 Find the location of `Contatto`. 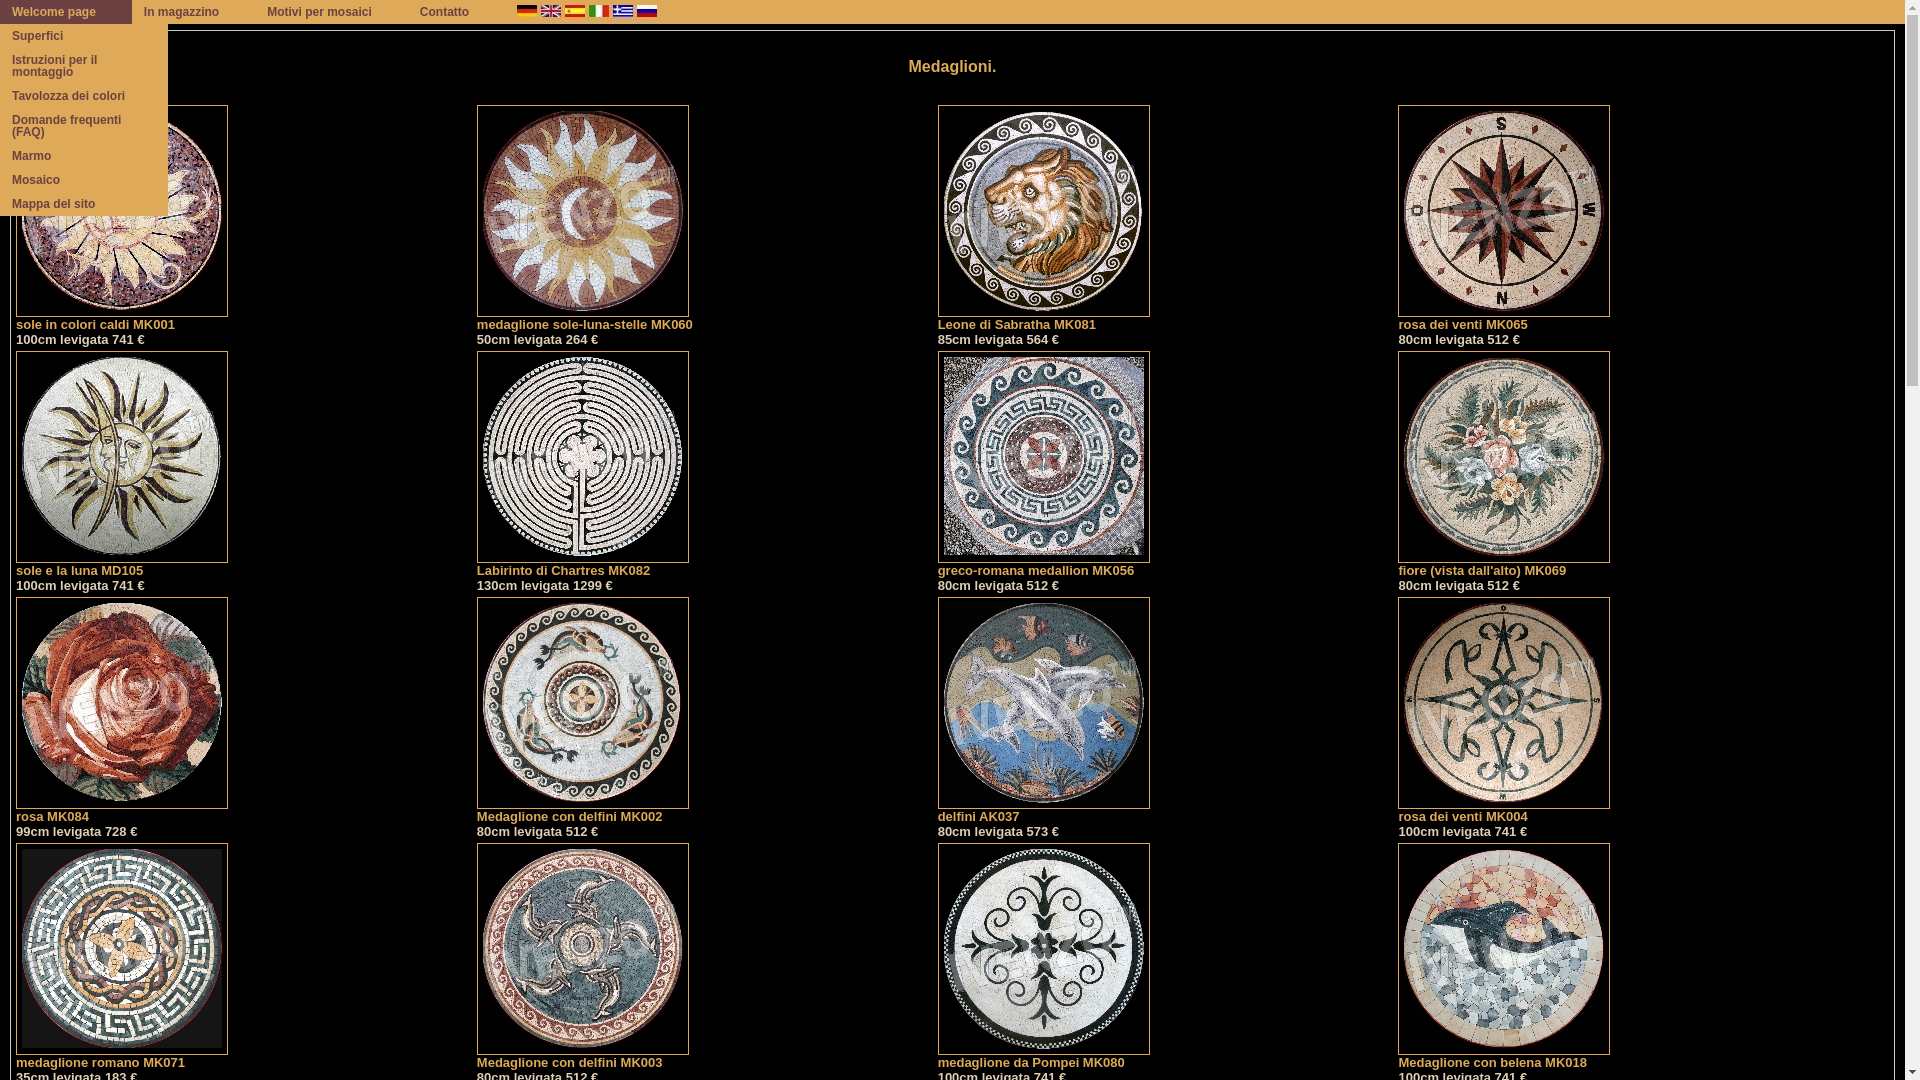

Contatto is located at coordinates (456, 12).